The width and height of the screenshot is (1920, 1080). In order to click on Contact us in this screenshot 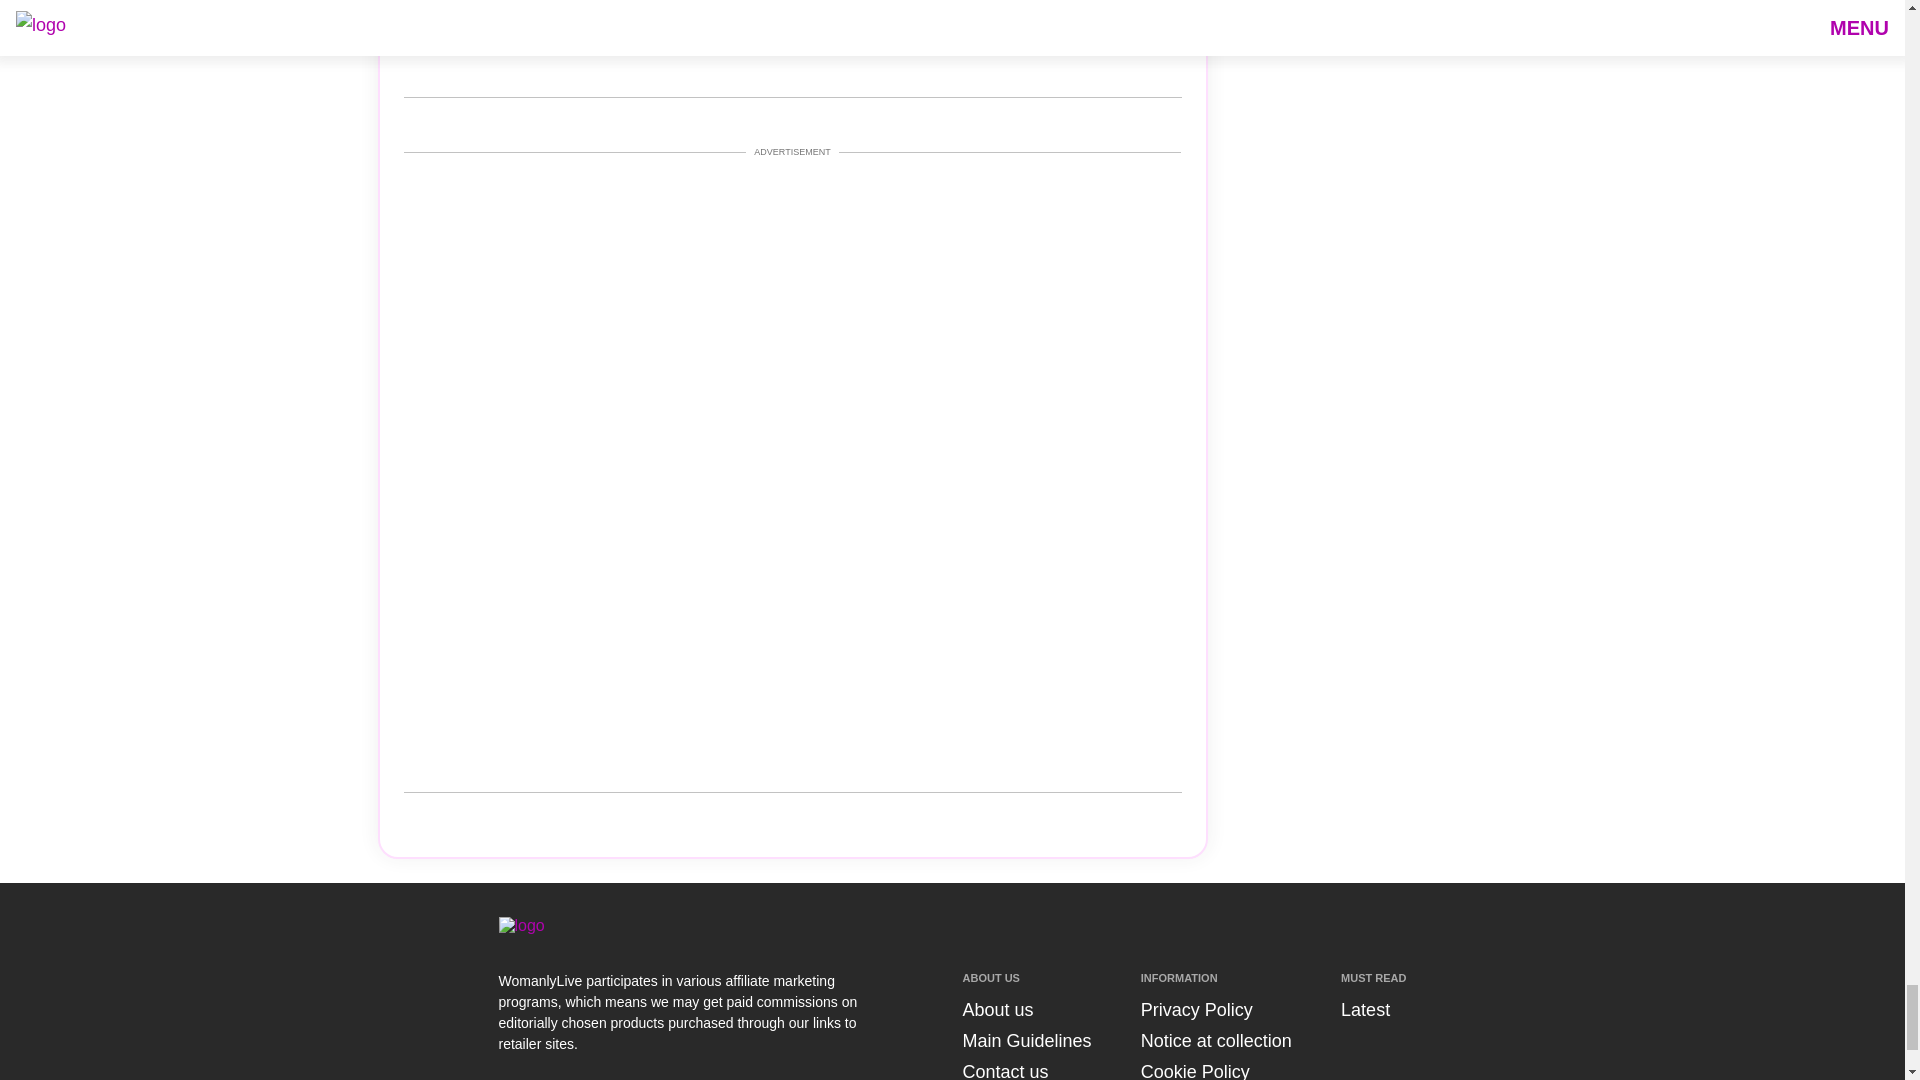, I will do `click(1004, 1070)`.